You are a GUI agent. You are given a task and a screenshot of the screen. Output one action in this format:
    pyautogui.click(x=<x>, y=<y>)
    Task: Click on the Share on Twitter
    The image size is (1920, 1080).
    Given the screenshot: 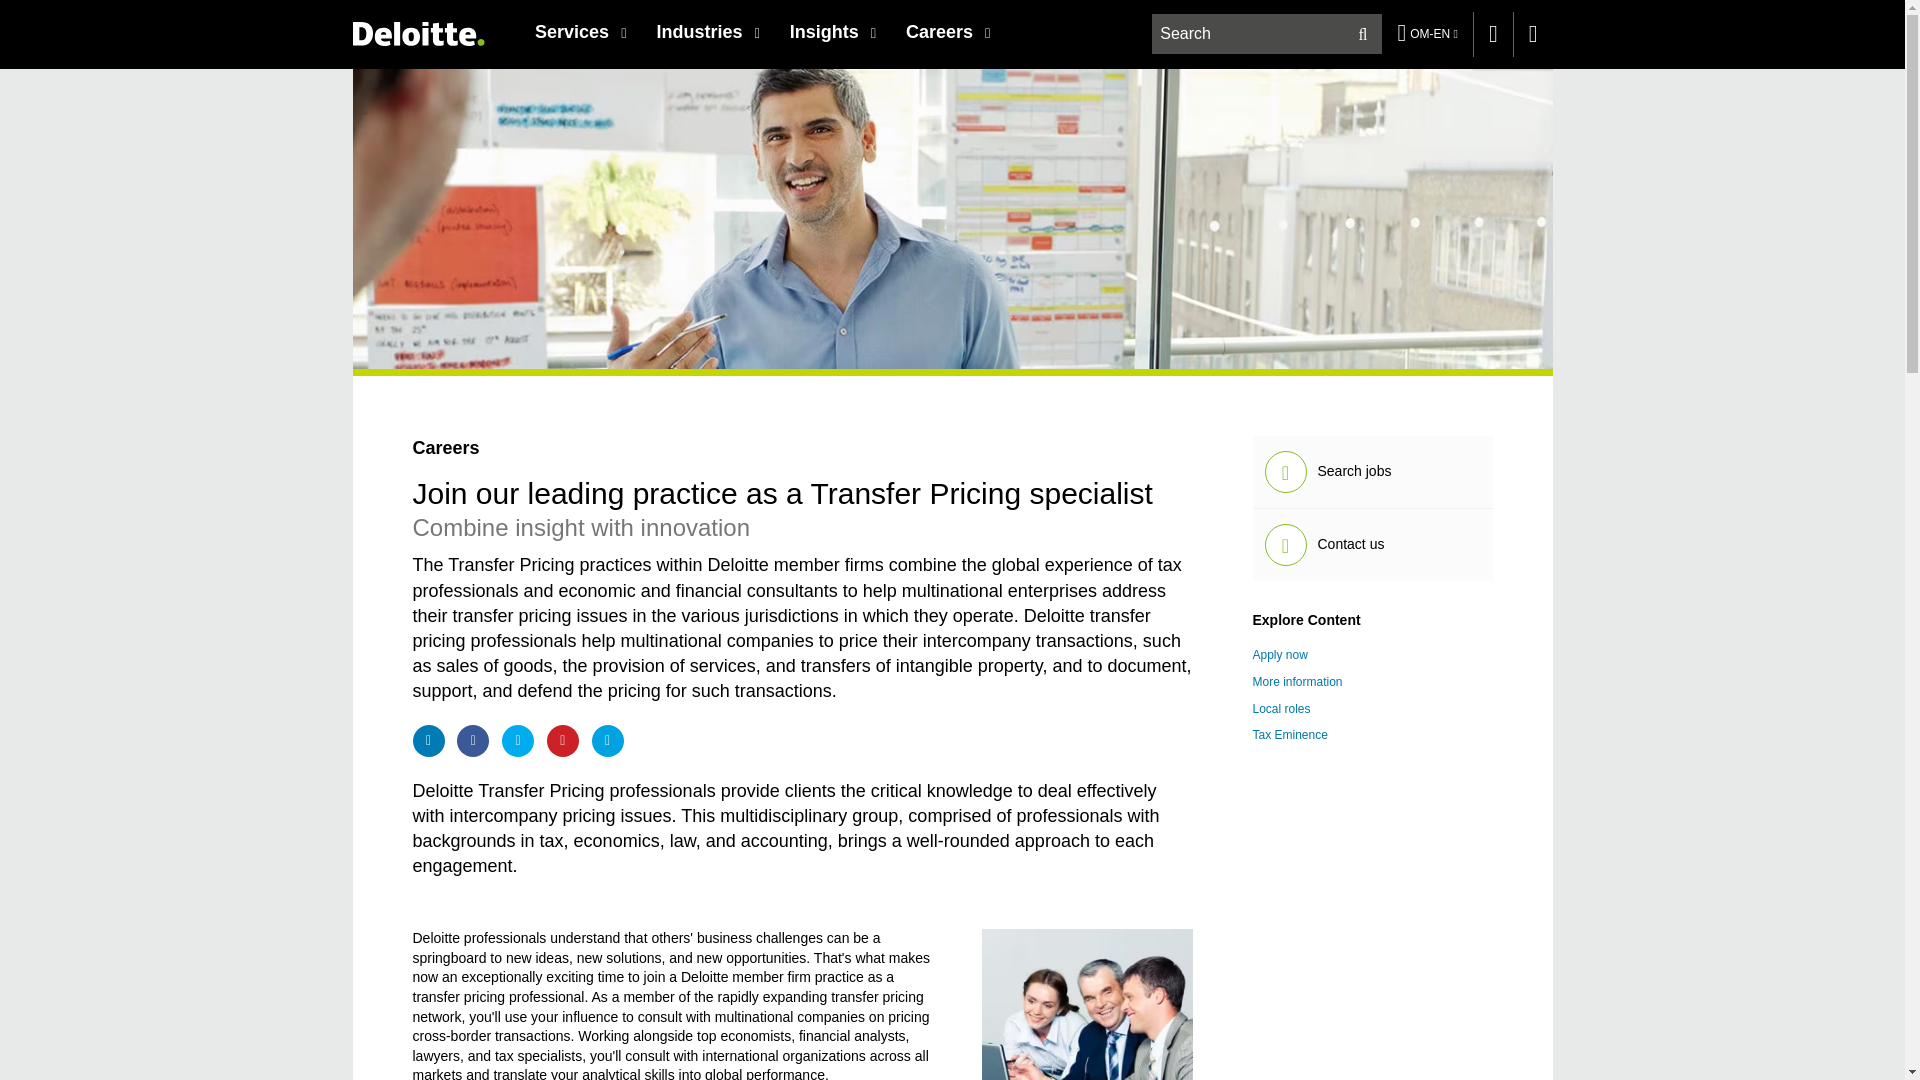 What is the action you would take?
    pyautogui.click(x=517, y=740)
    